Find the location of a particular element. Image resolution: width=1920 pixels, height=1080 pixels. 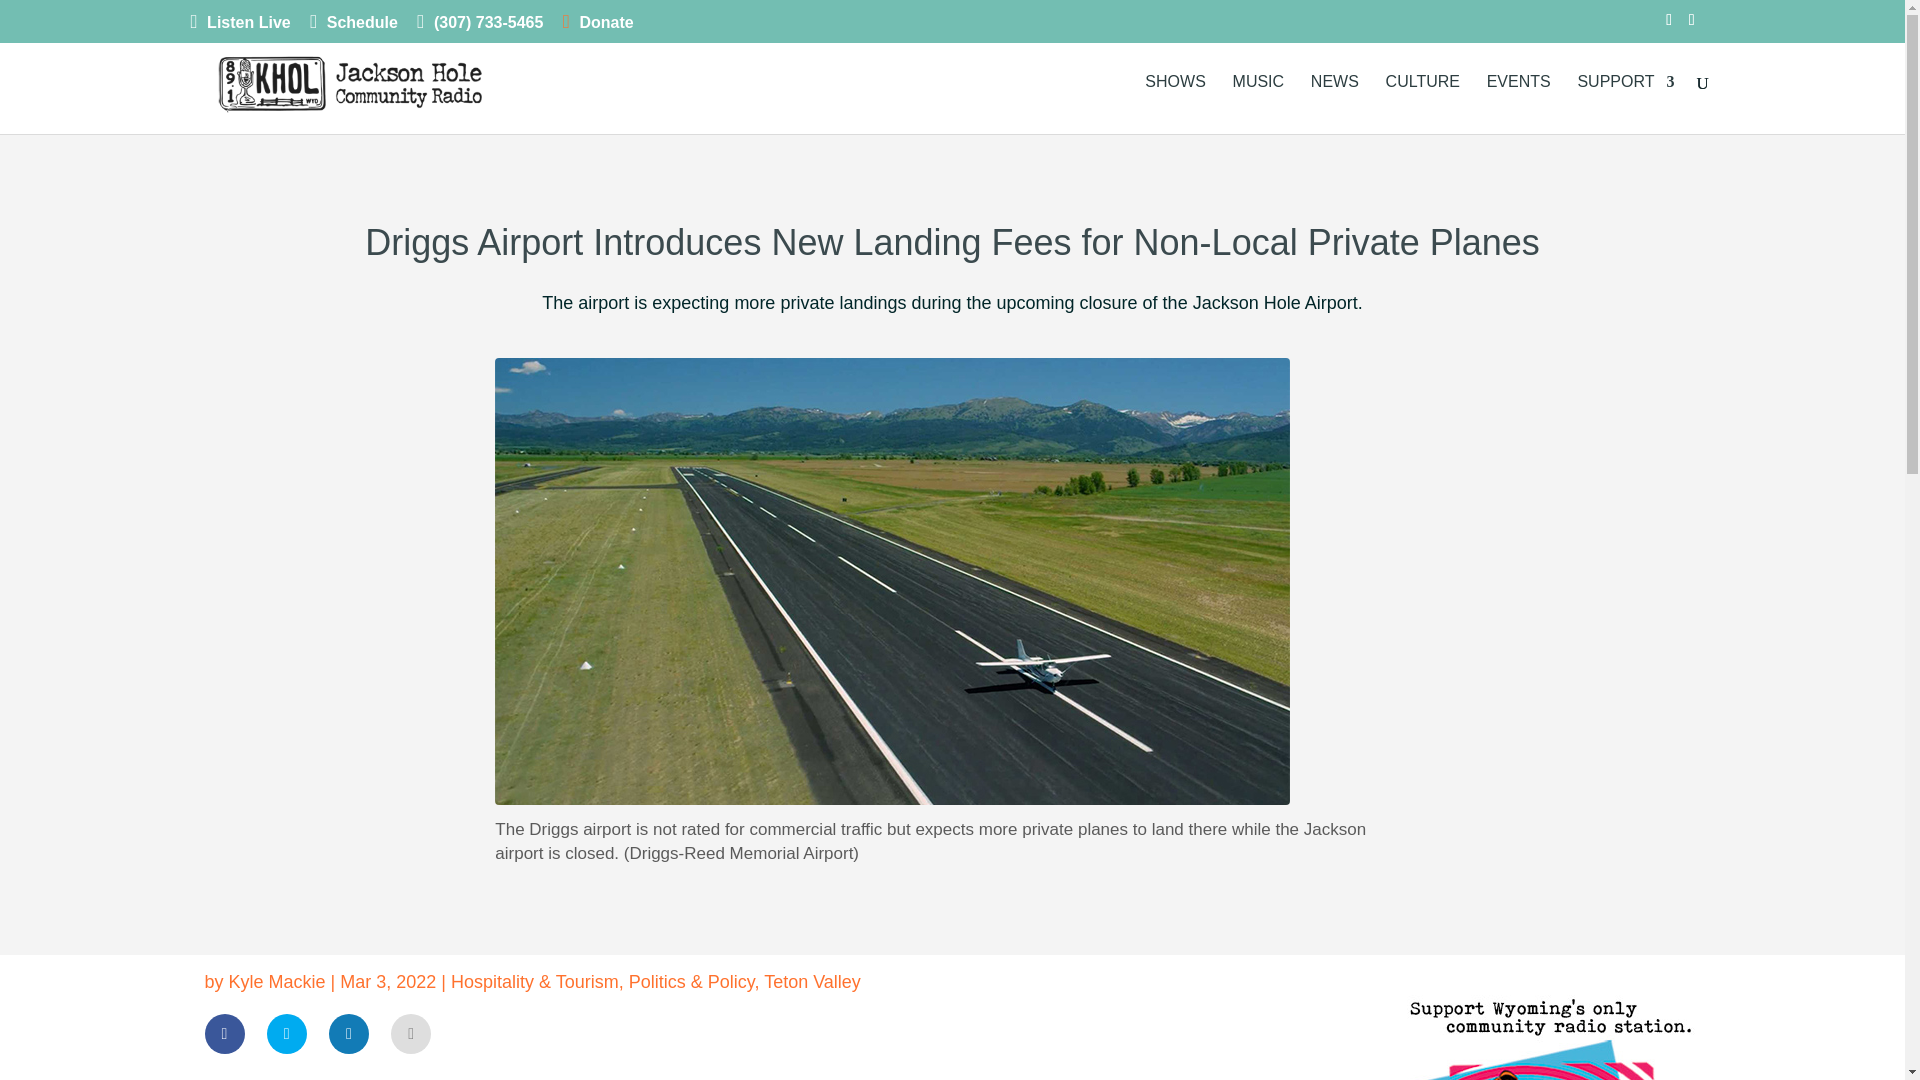

Listen Live is located at coordinates (240, 27).